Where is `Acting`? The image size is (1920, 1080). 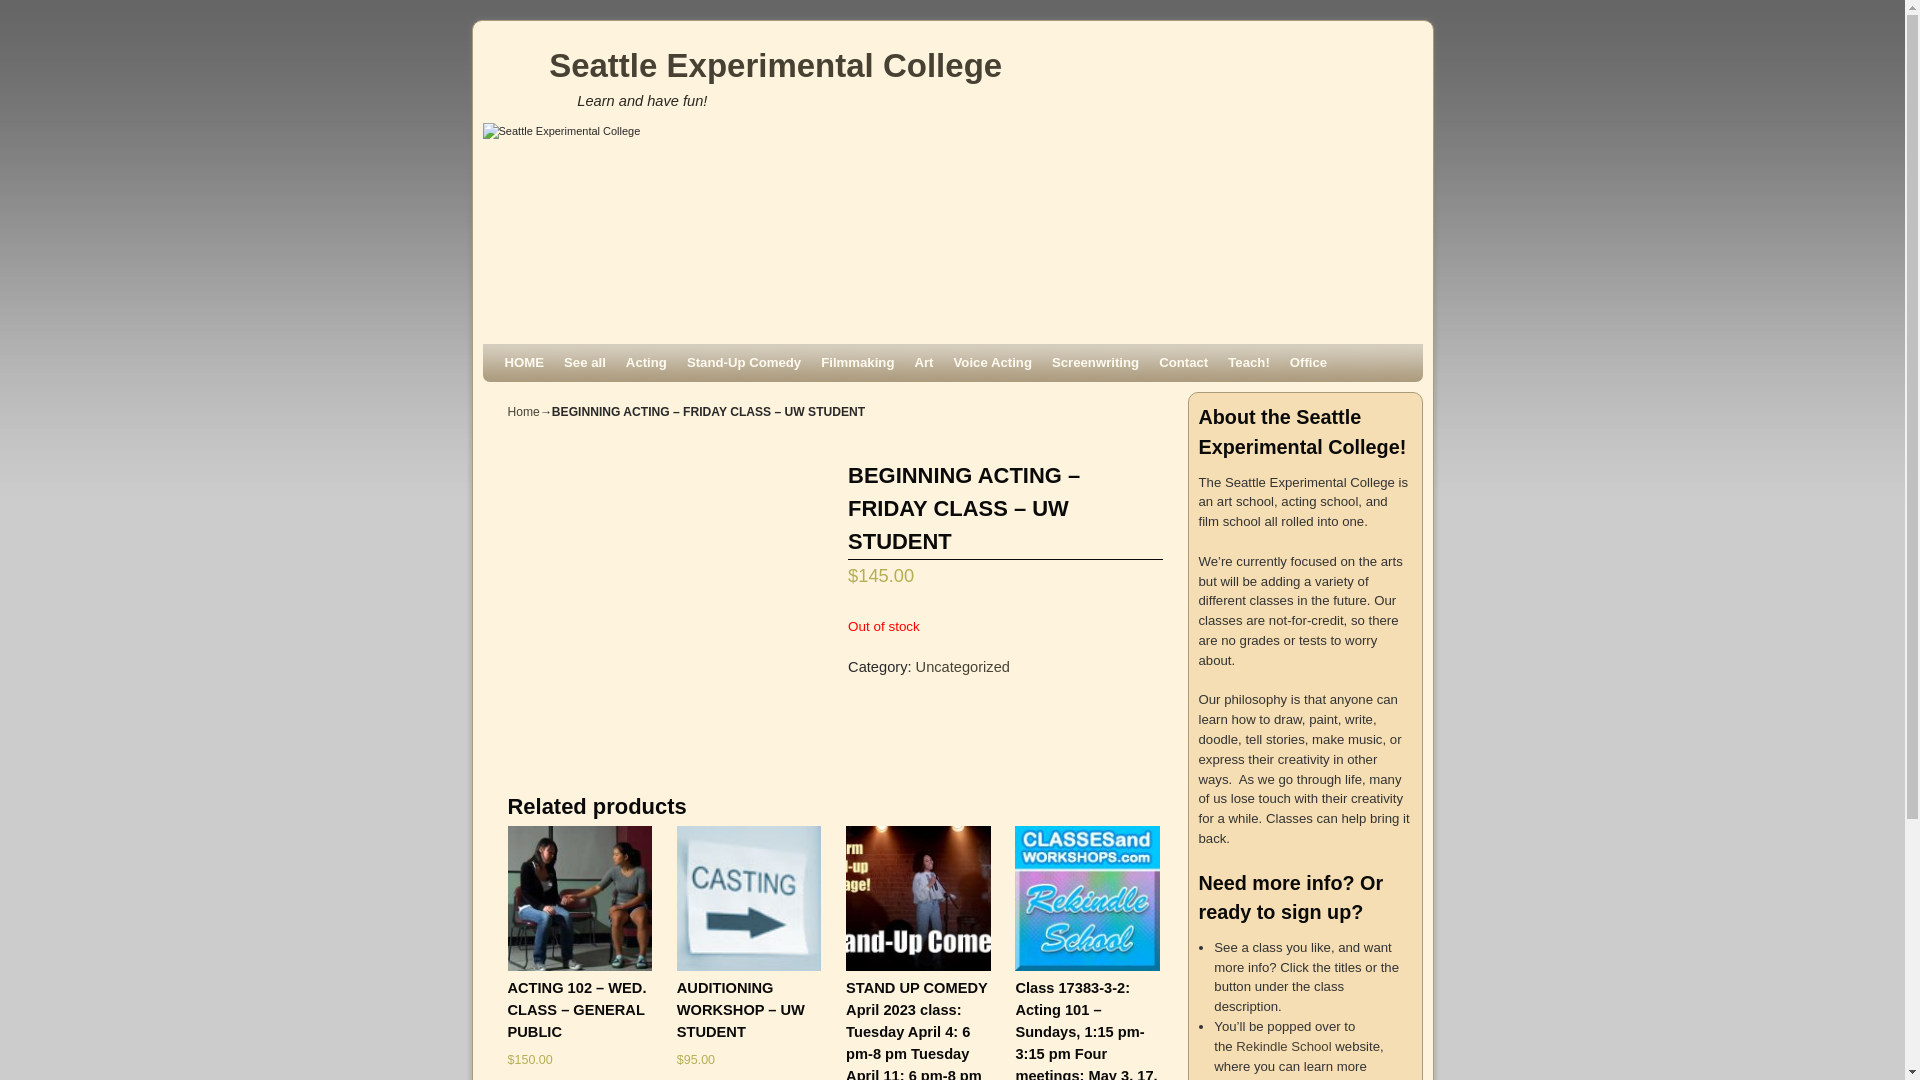
Acting is located at coordinates (646, 363).